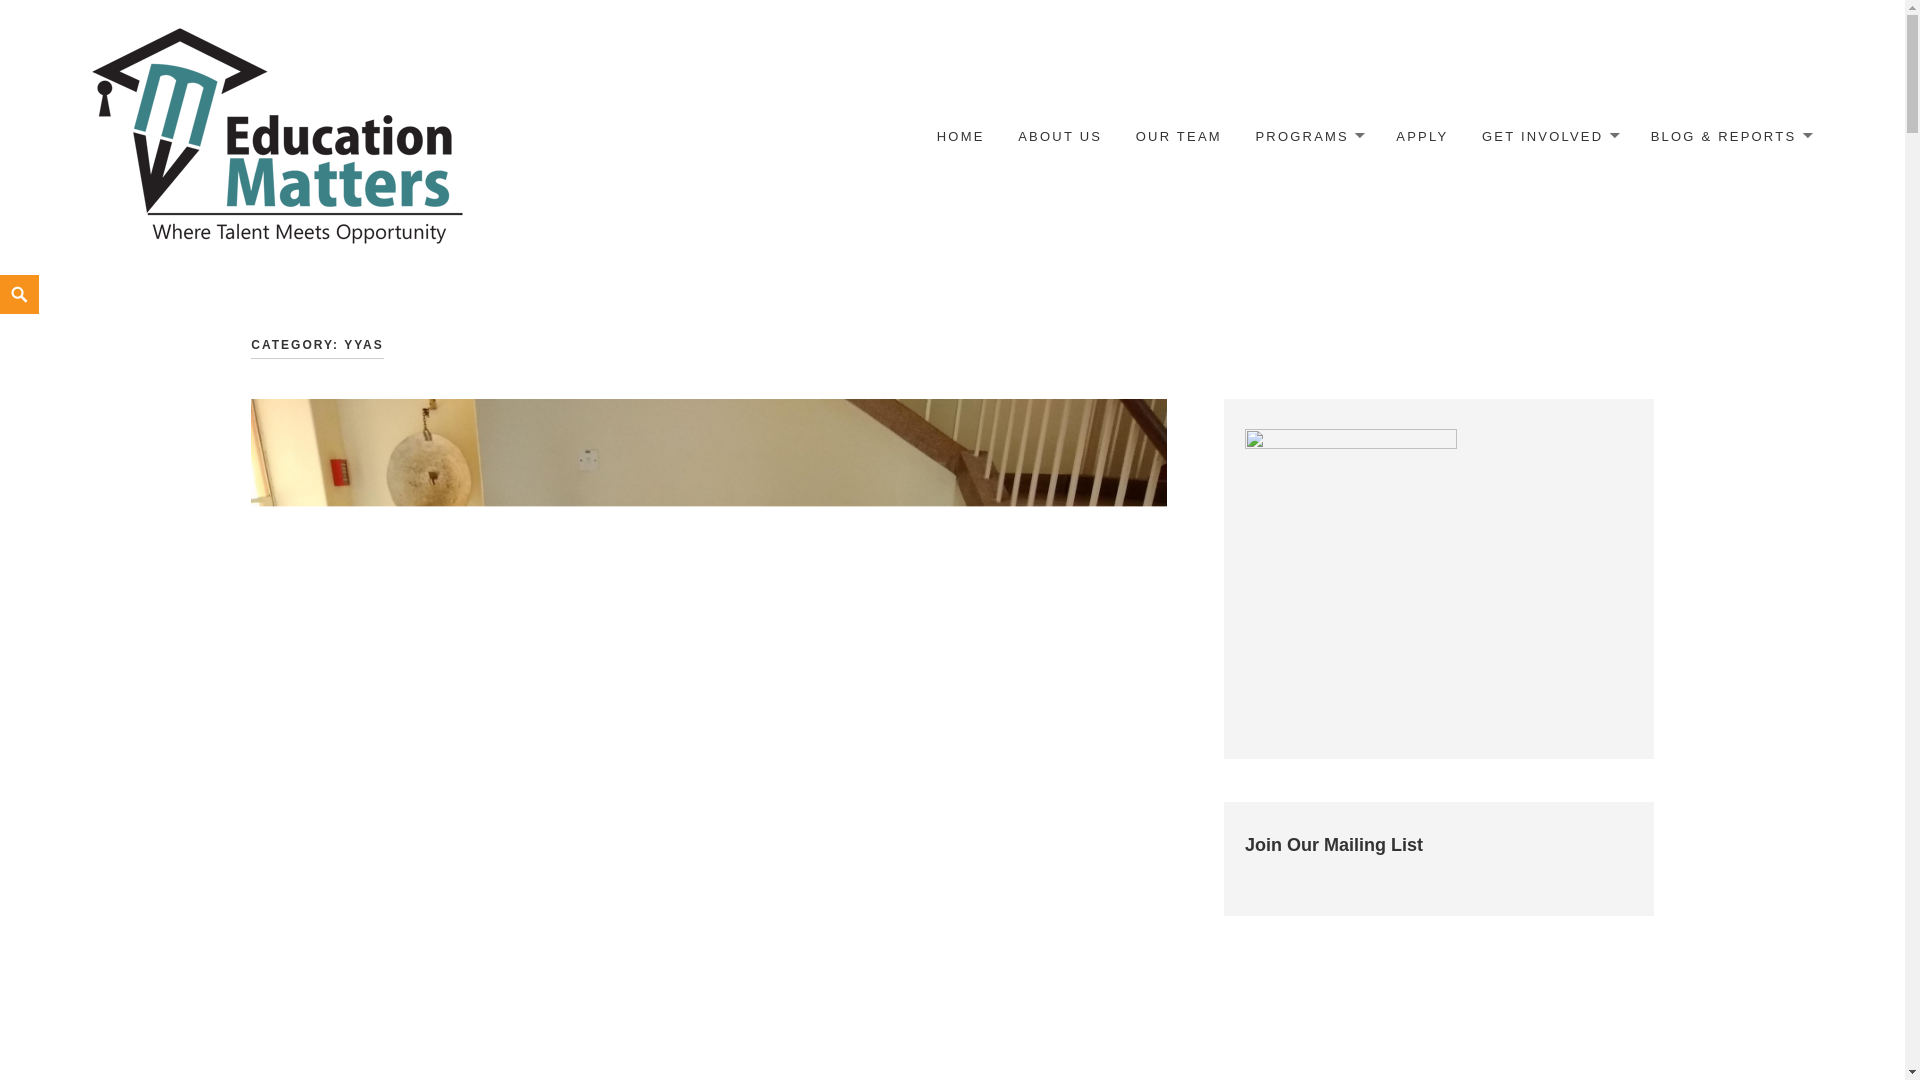 Image resolution: width=1920 pixels, height=1080 pixels. I want to click on ABOUT US, so click(1060, 136).